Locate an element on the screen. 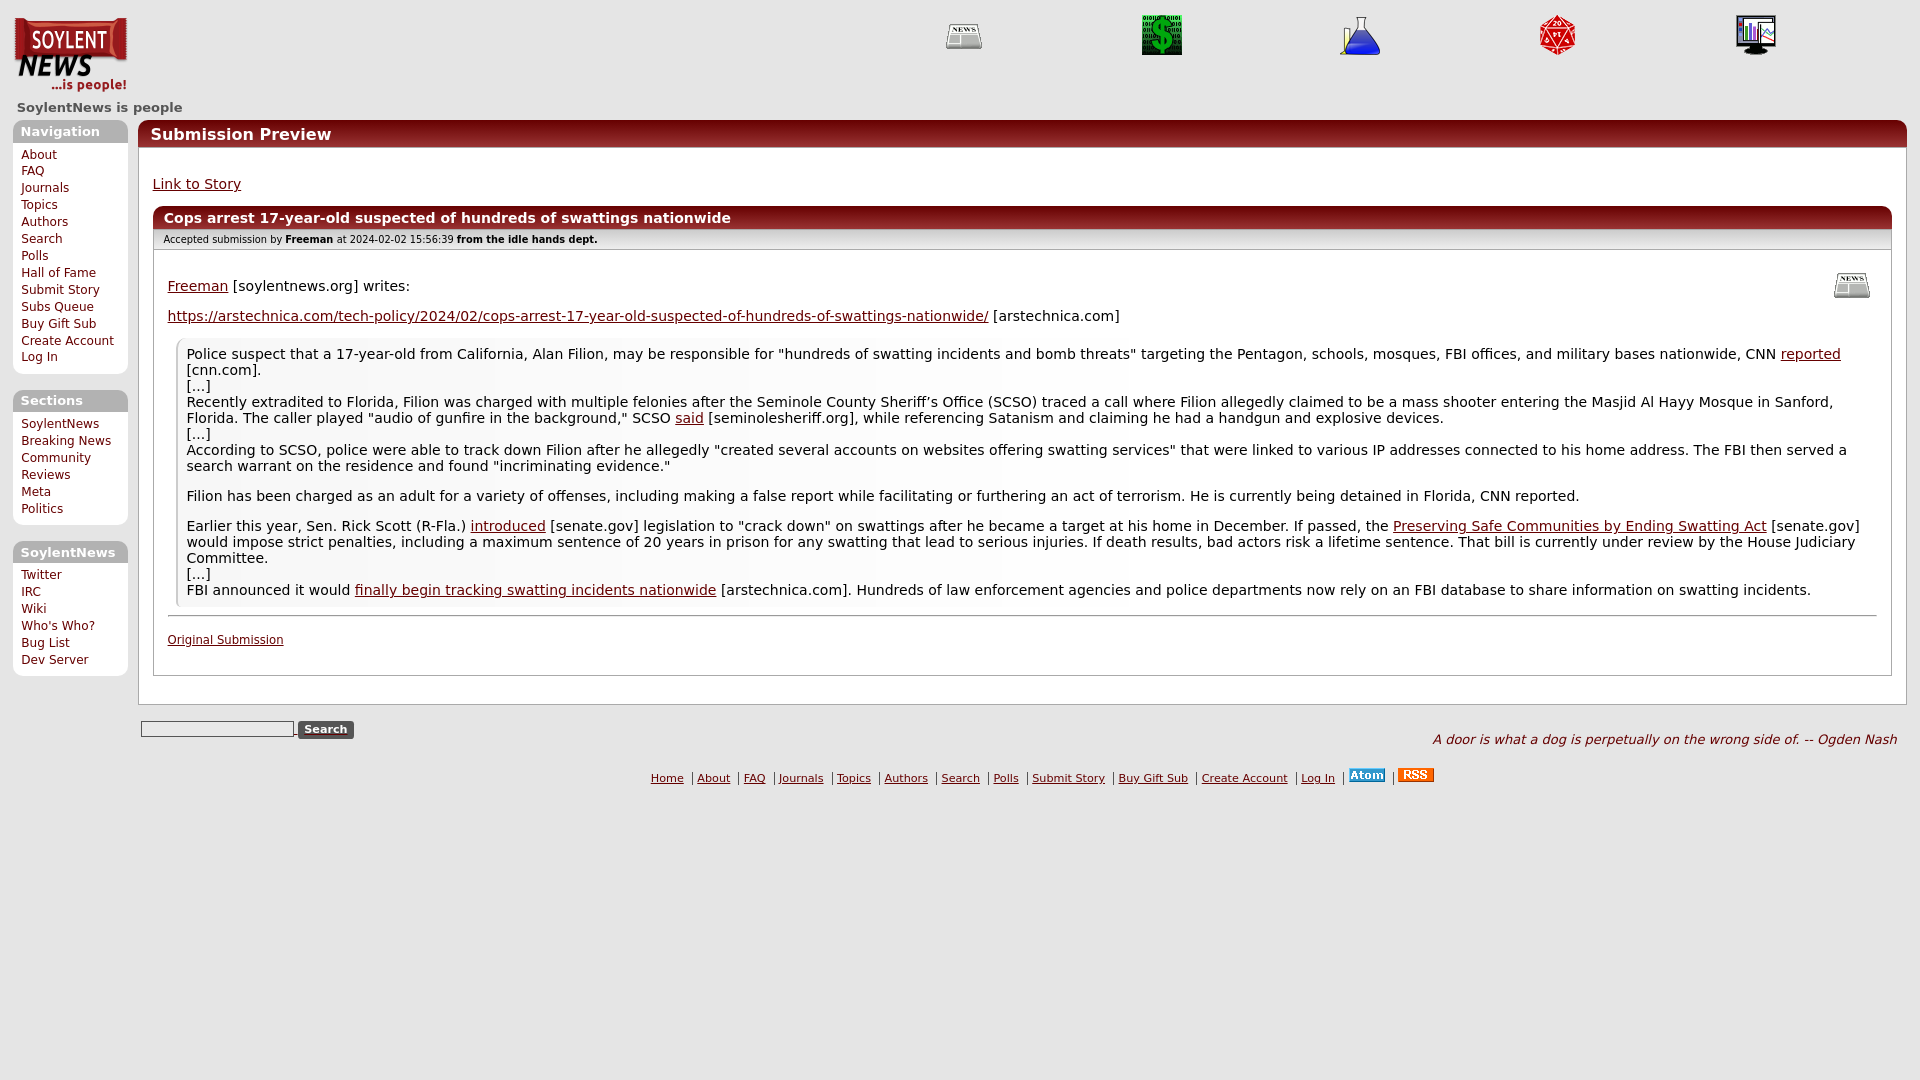 The height and width of the screenshot is (1080, 1920). IRC is located at coordinates (30, 592).